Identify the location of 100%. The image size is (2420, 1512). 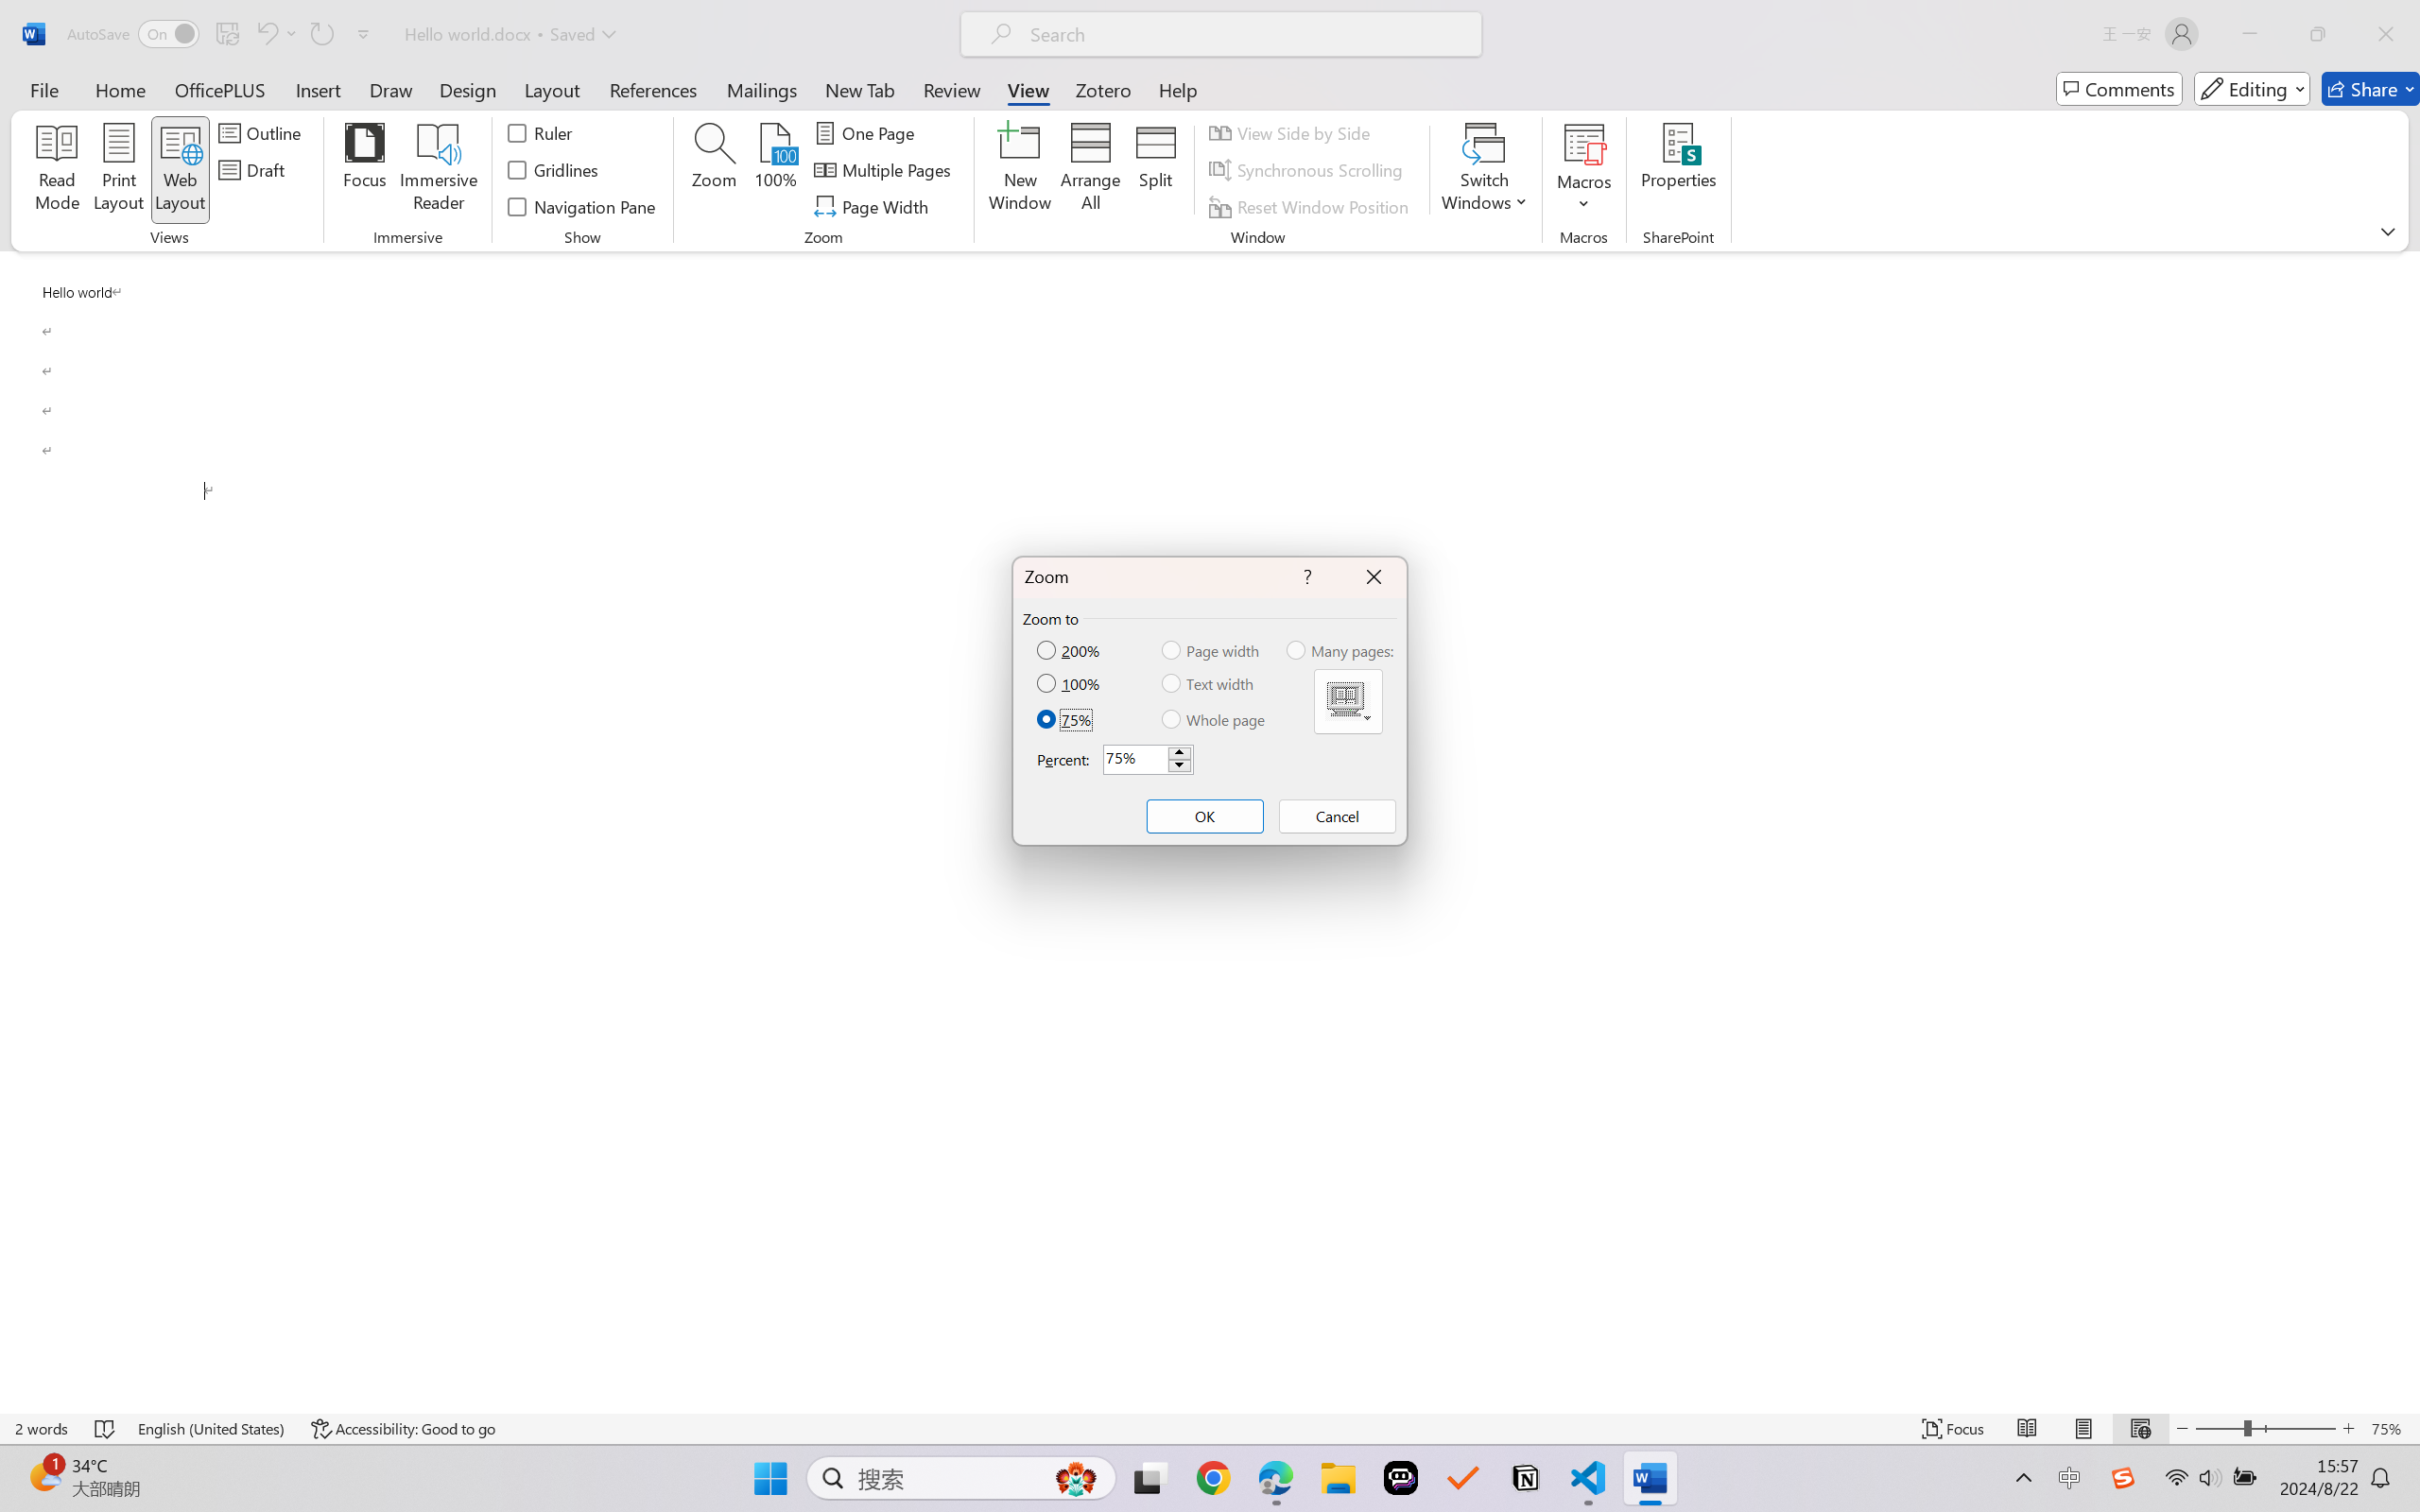
(777, 170).